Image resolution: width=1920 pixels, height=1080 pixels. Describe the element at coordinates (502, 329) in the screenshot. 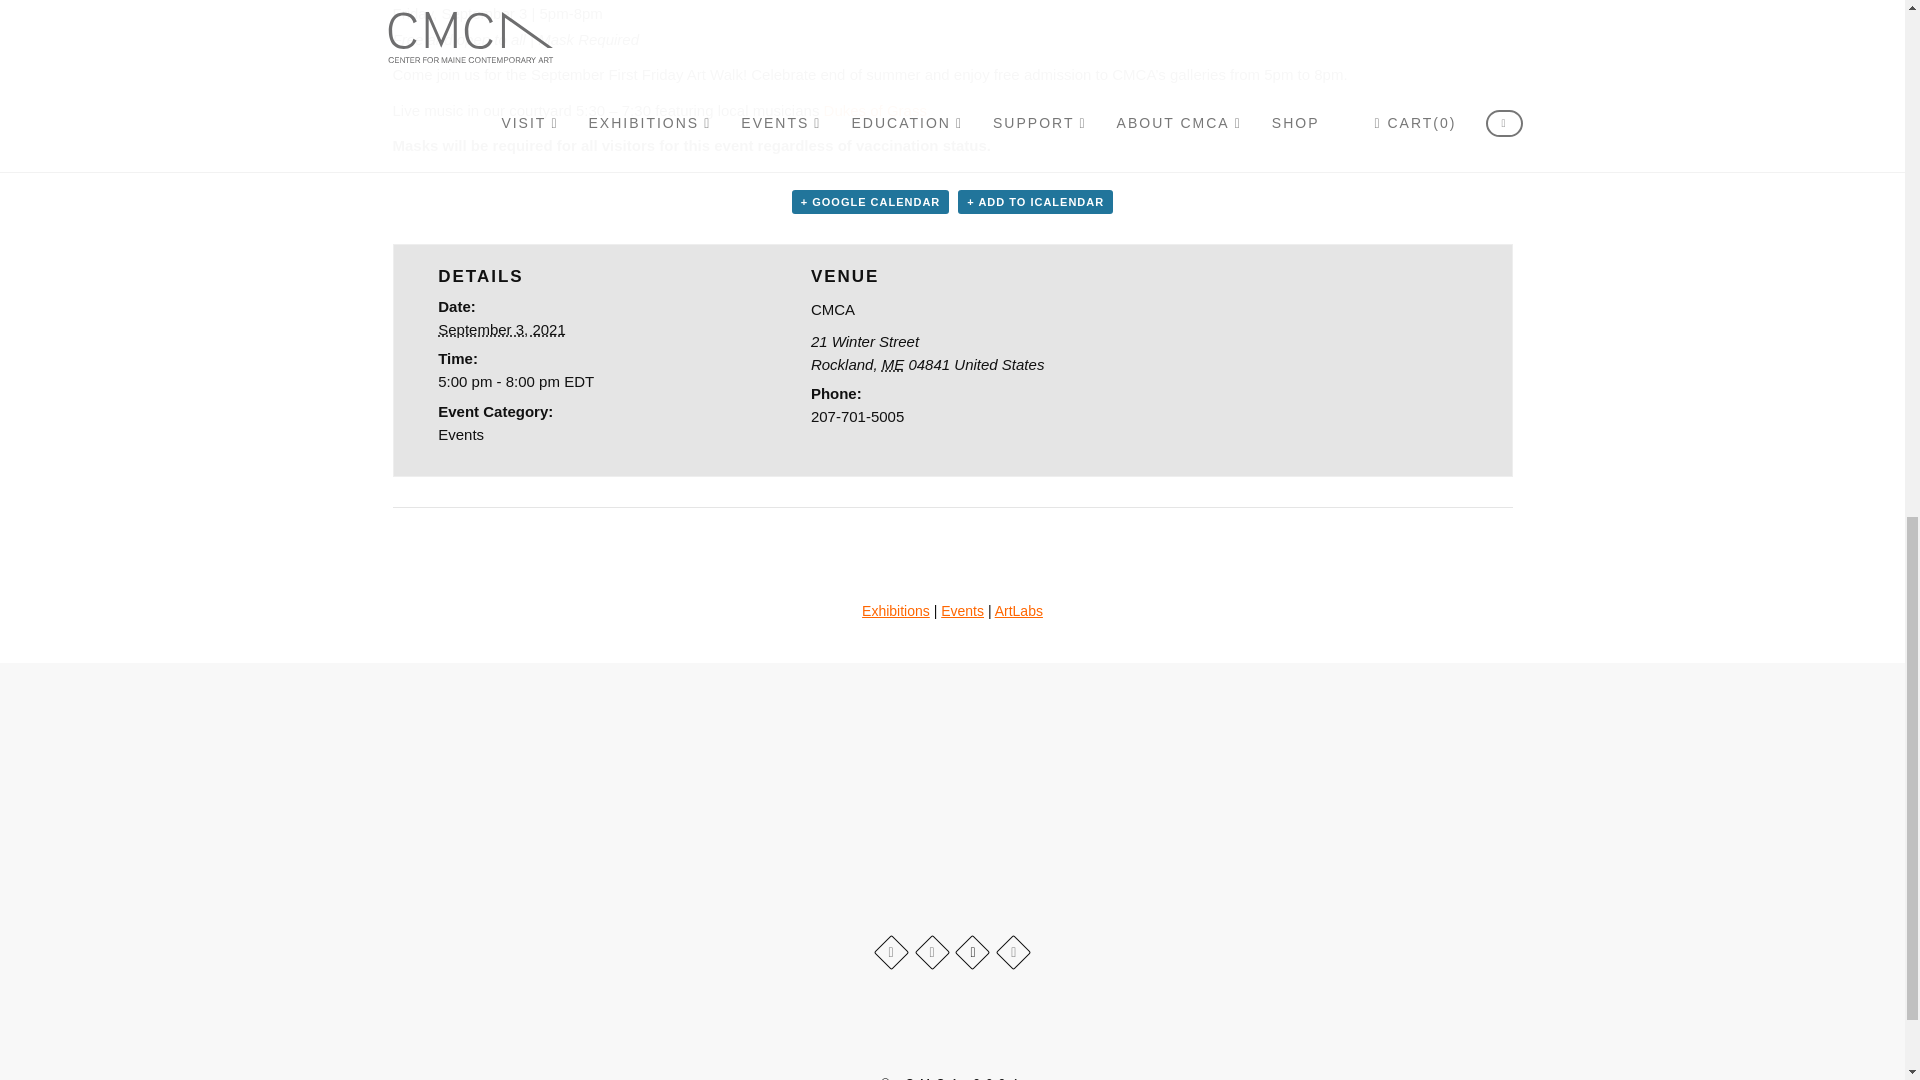

I see `2021-09-03` at that location.